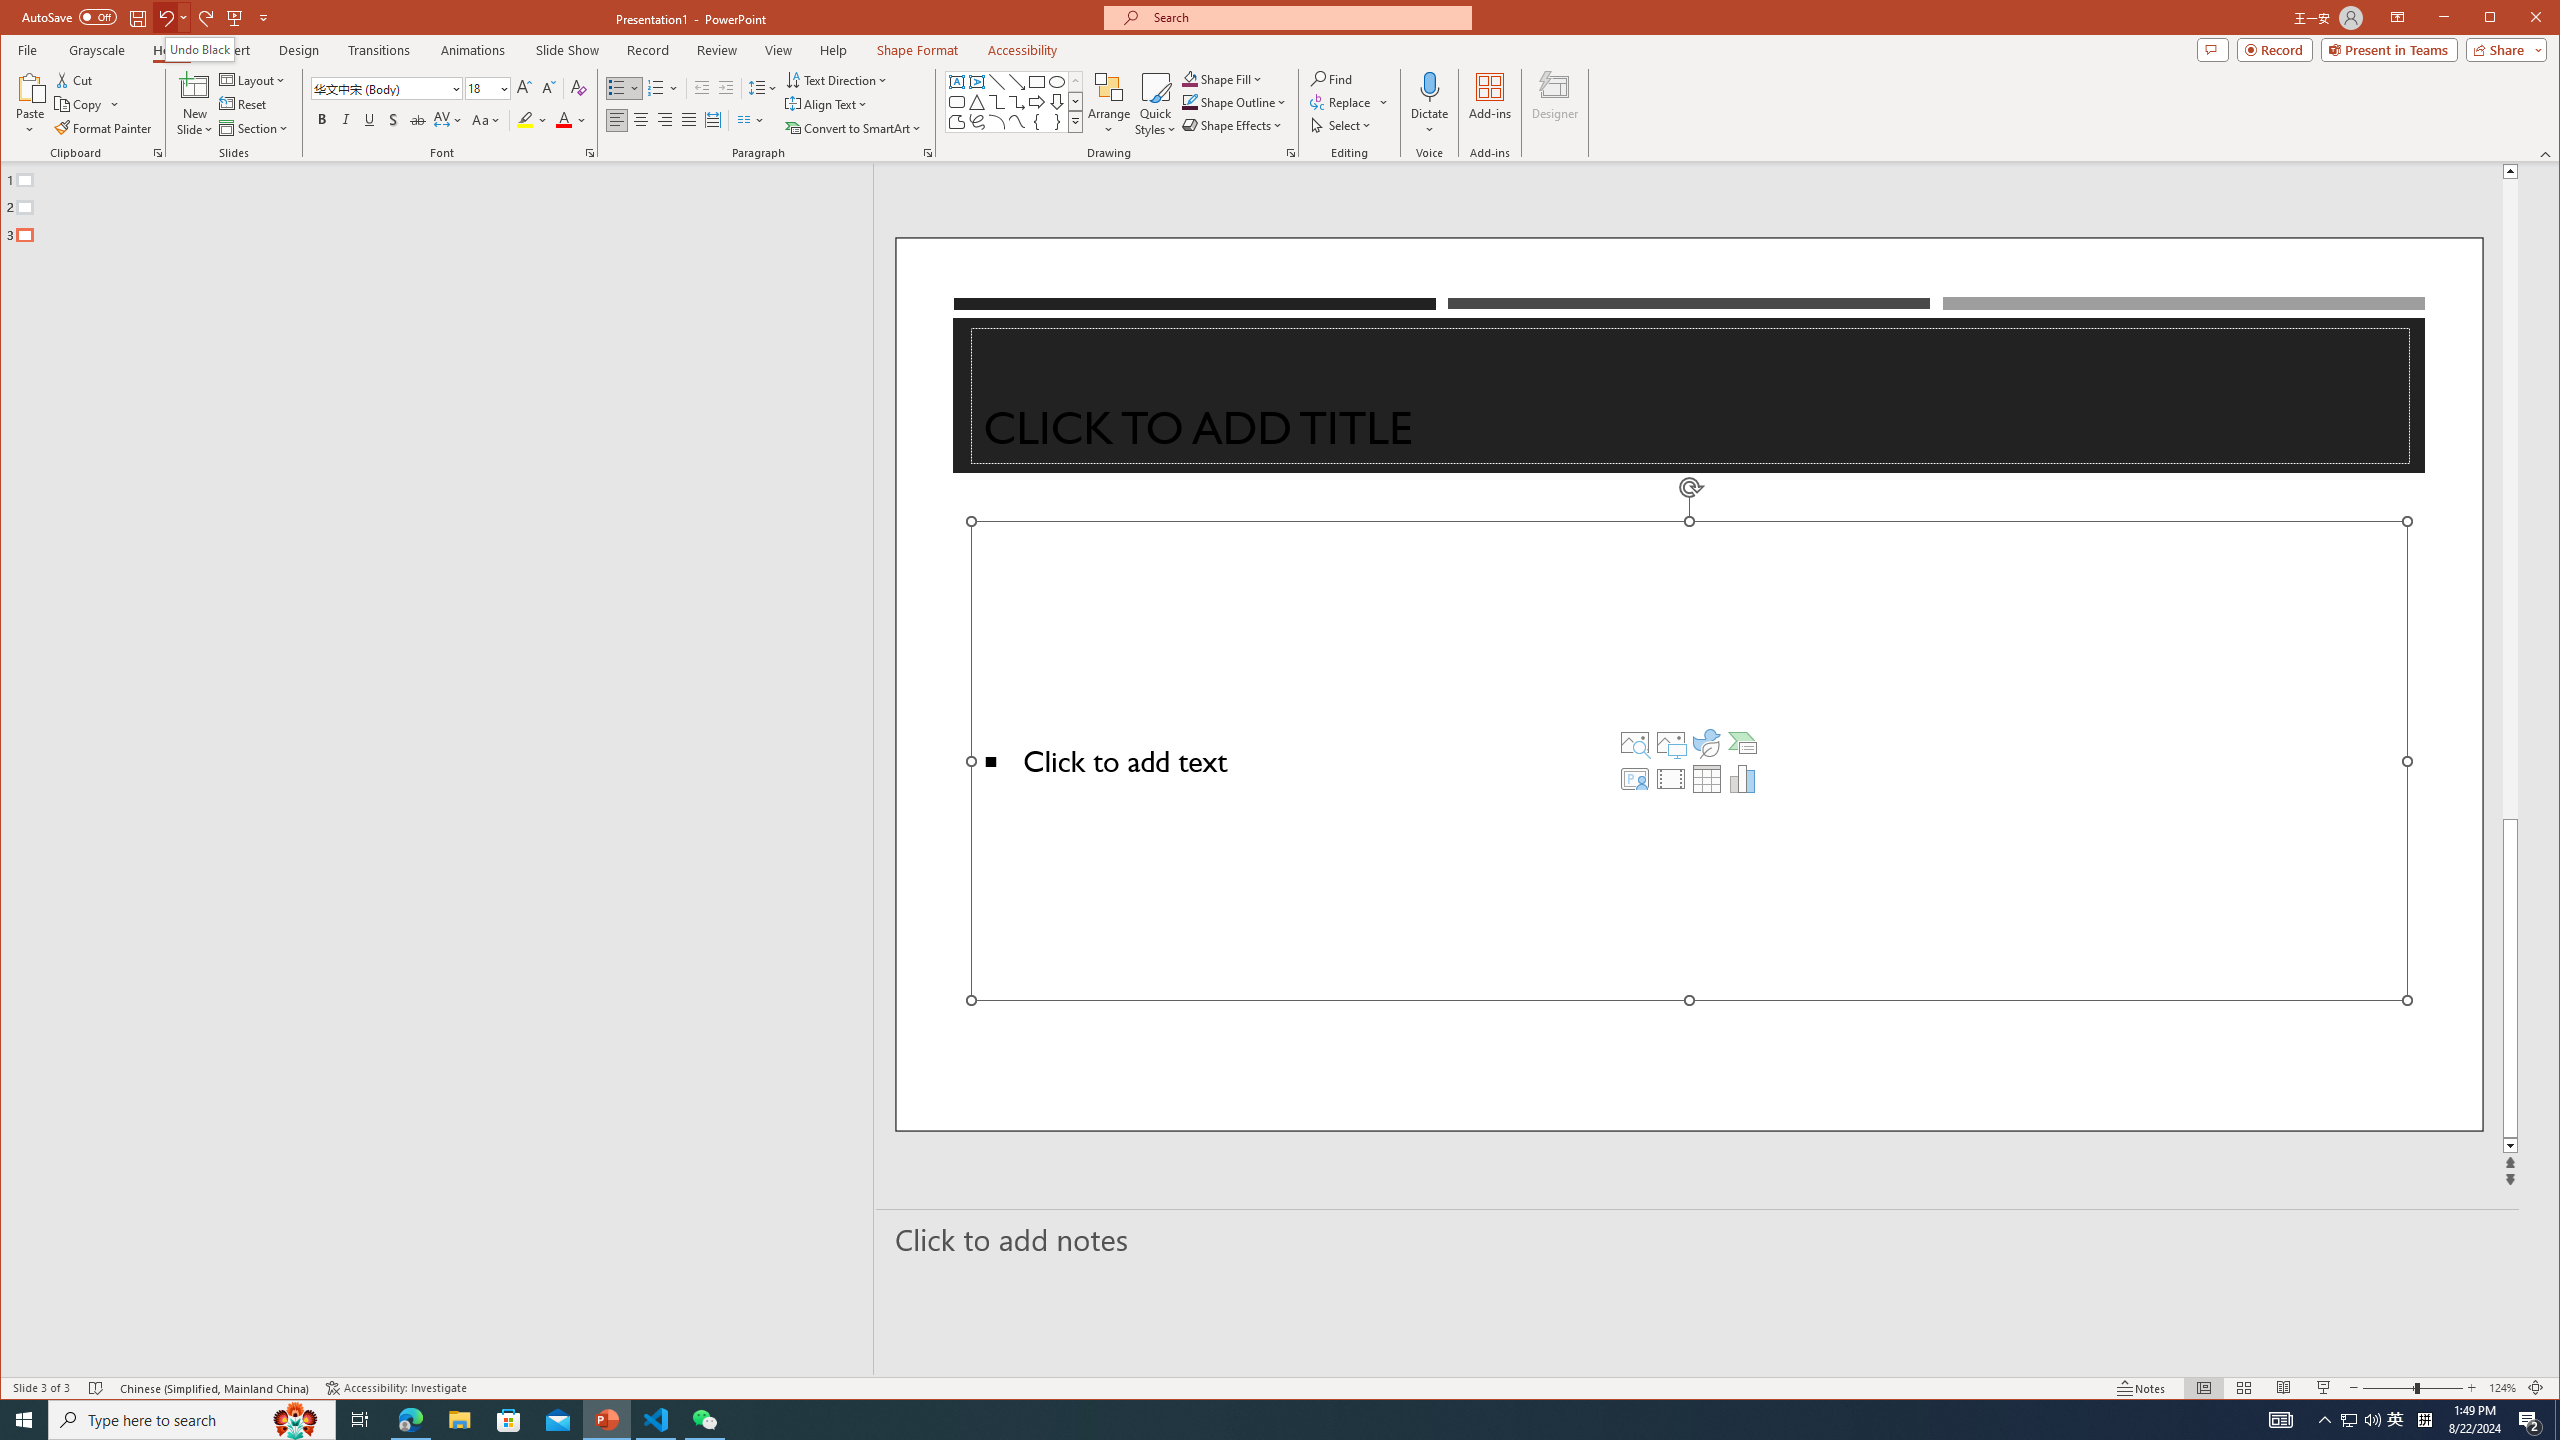  What do you see at coordinates (30, 104) in the screenshot?
I see `Paste` at bounding box center [30, 104].